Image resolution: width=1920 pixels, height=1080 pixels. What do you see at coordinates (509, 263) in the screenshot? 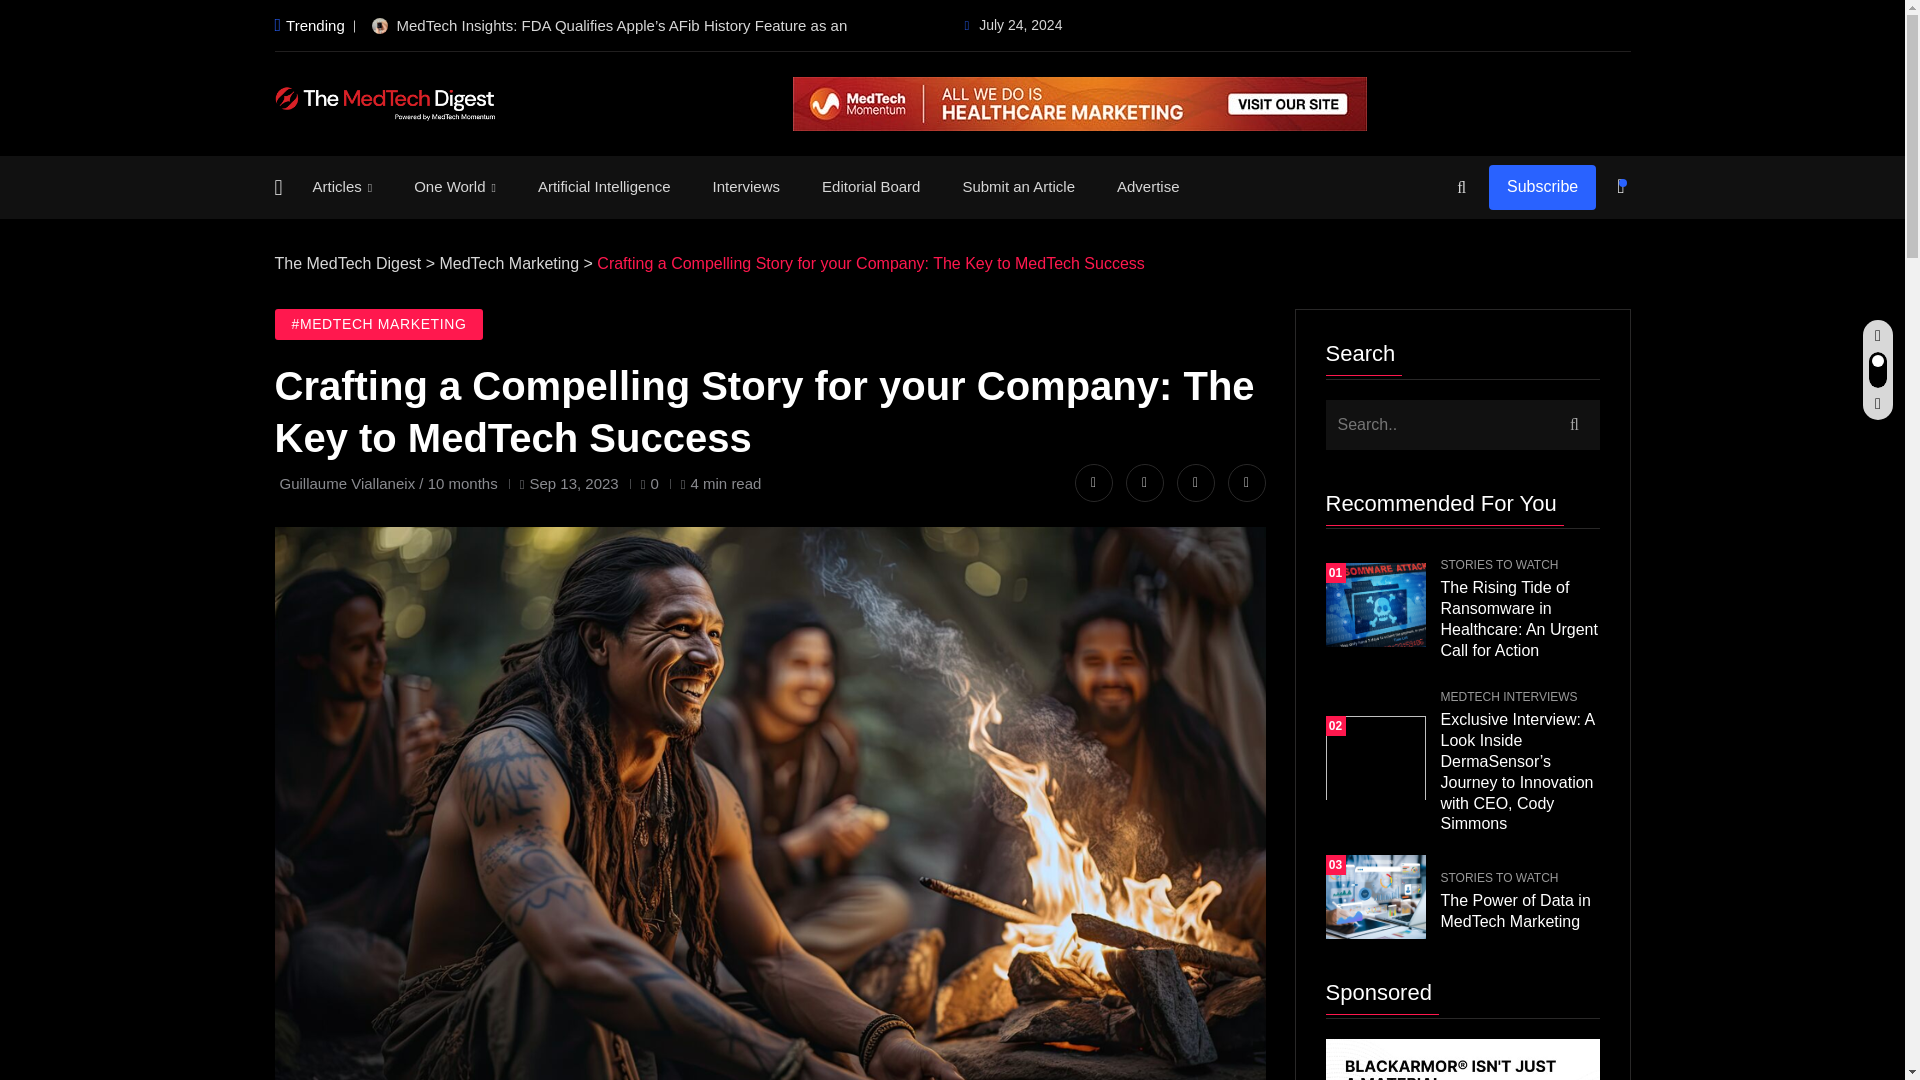
I see `Go to the MedTech Marketing Category archives.` at bounding box center [509, 263].